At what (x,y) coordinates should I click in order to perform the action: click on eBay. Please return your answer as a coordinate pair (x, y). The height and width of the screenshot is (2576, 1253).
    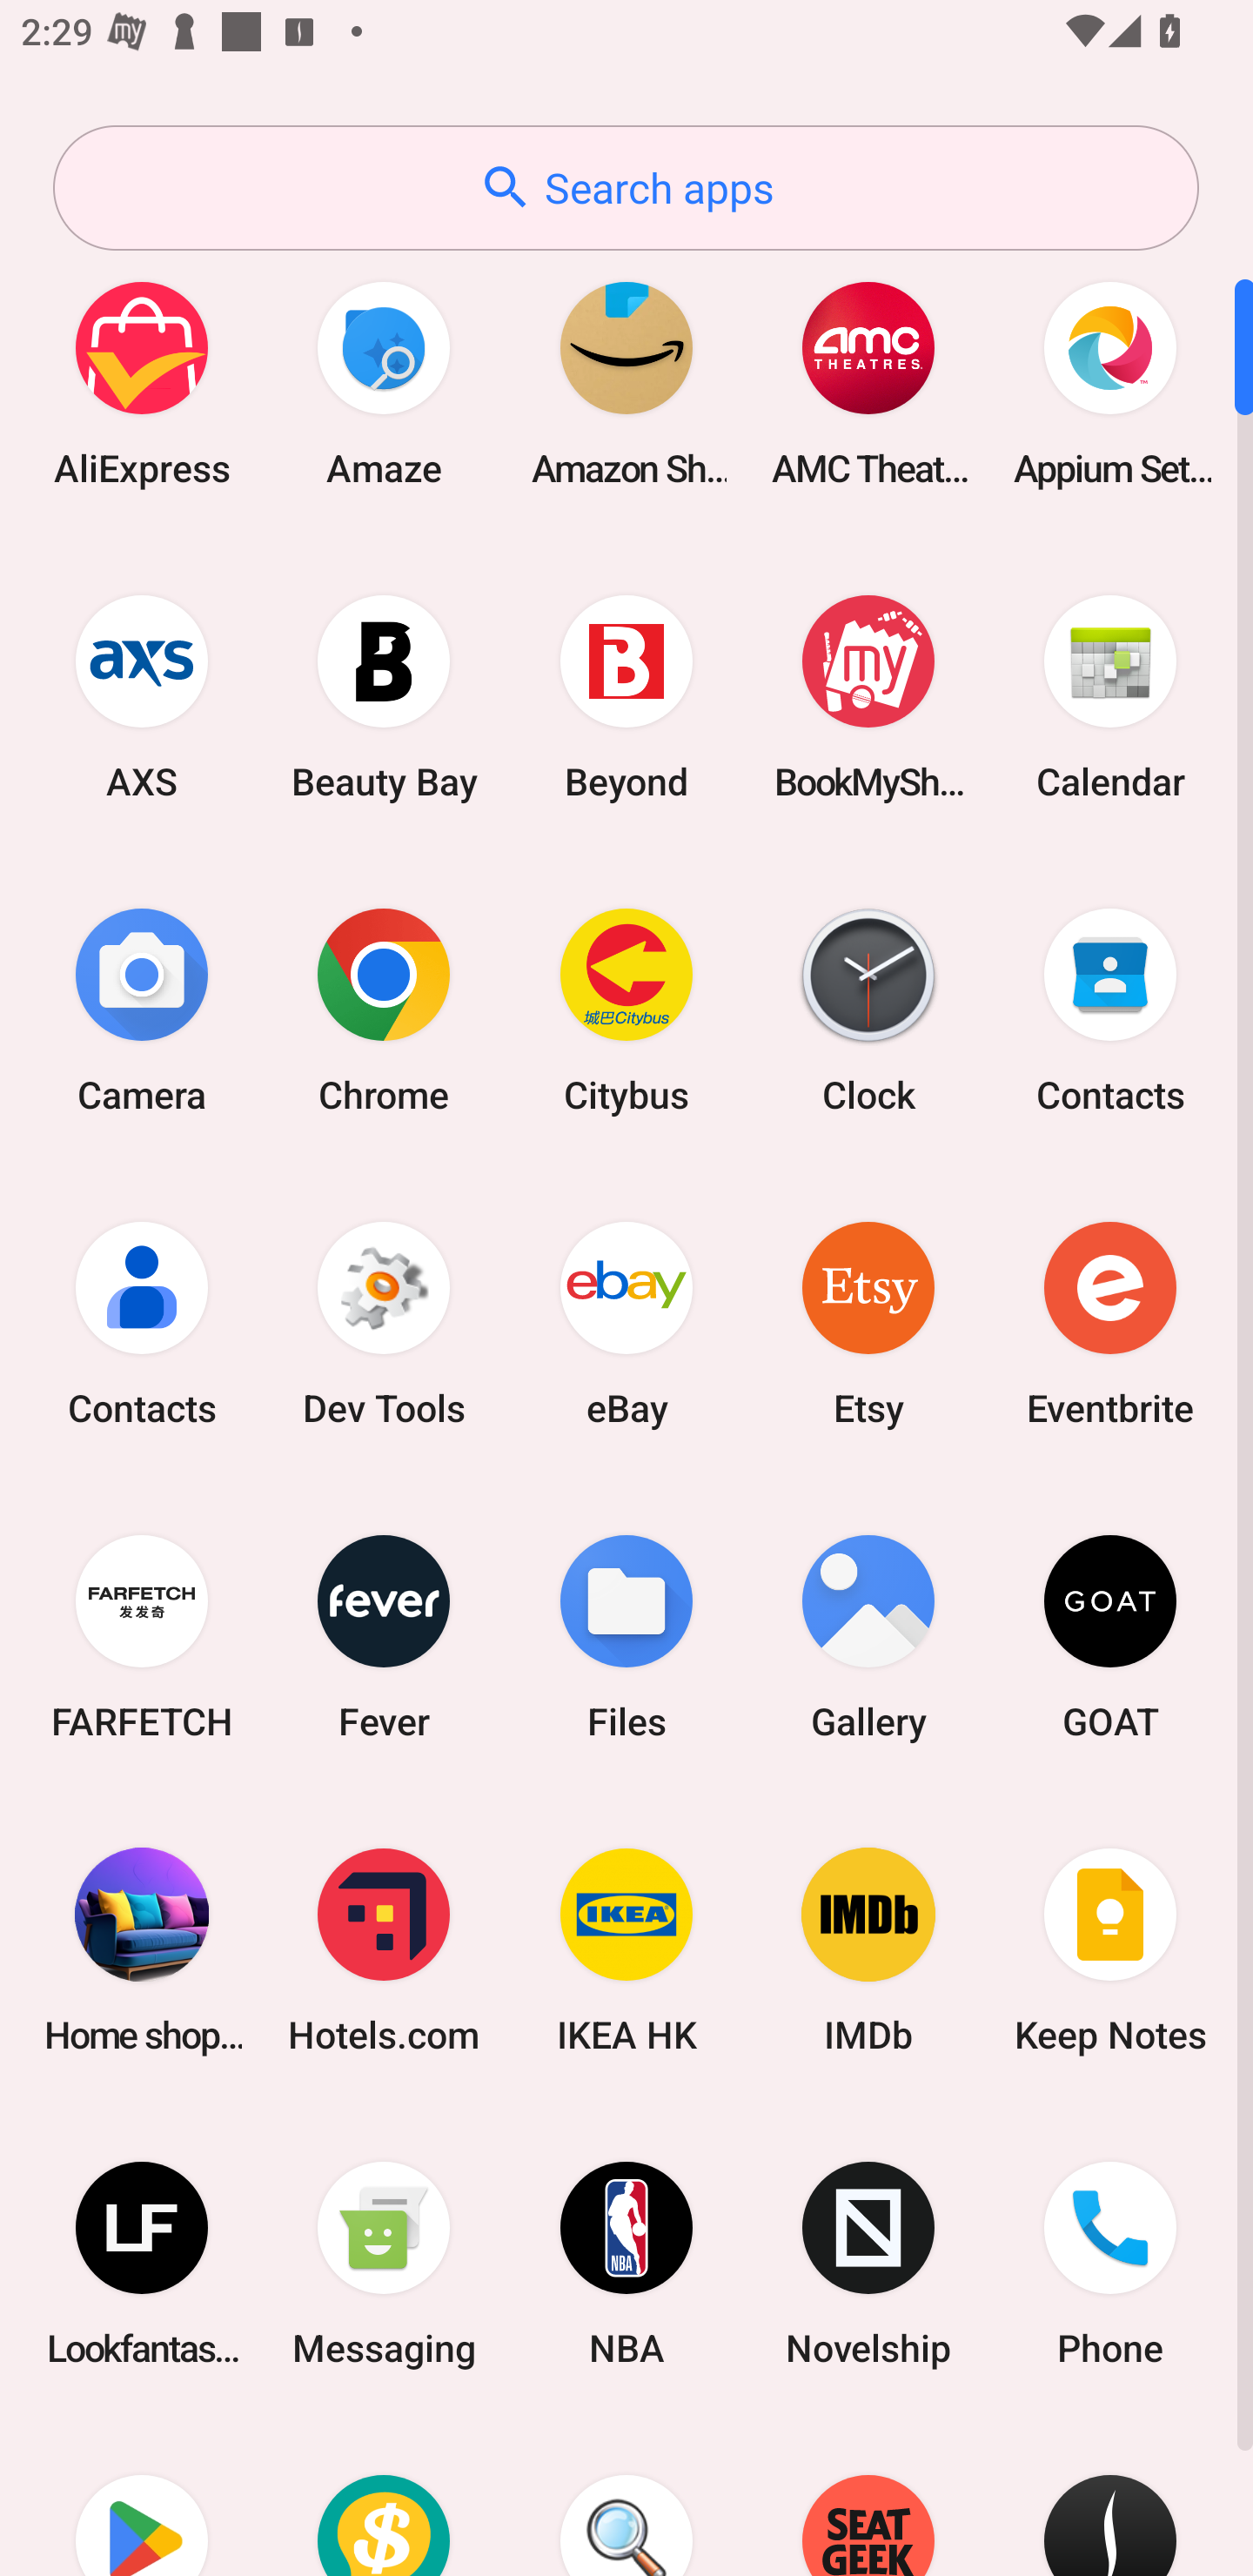
    Looking at the image, I should click on (626, 1323).